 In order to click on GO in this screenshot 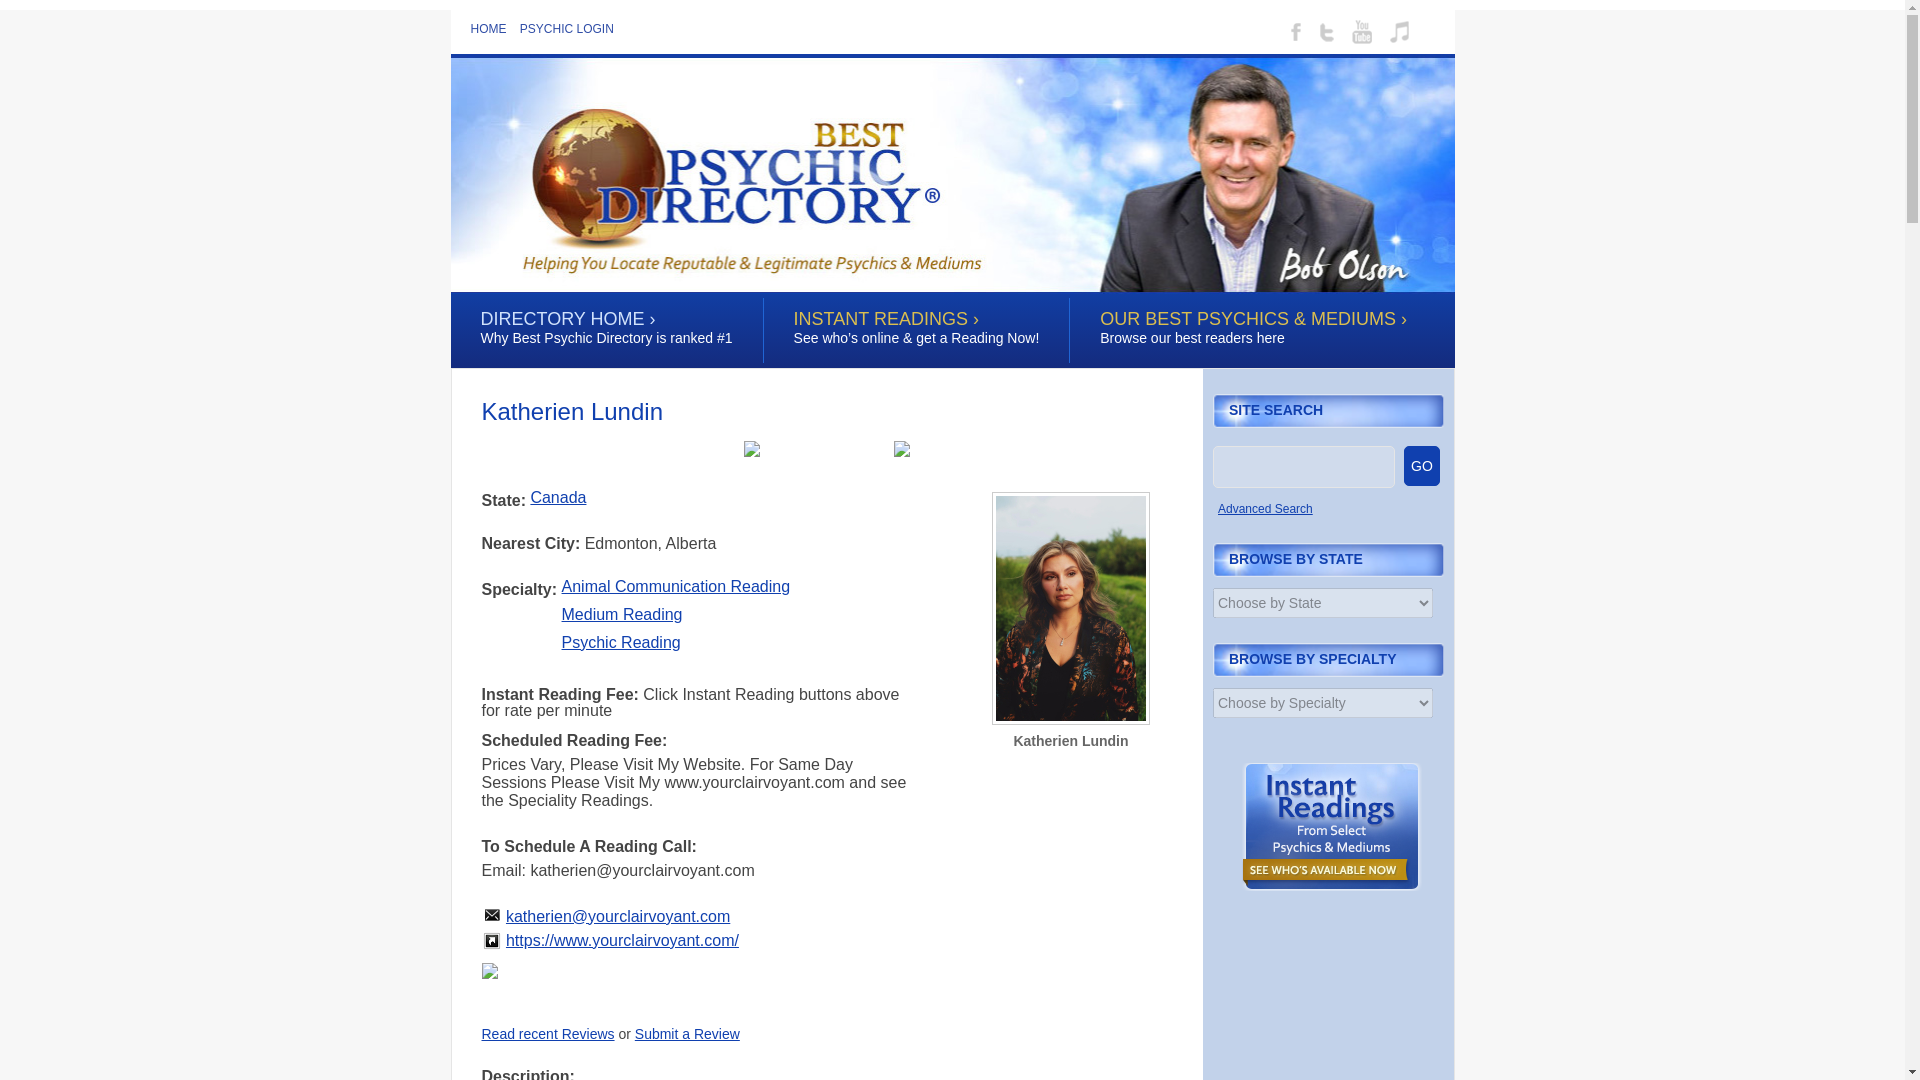, I will do `click(1422, 466)`.